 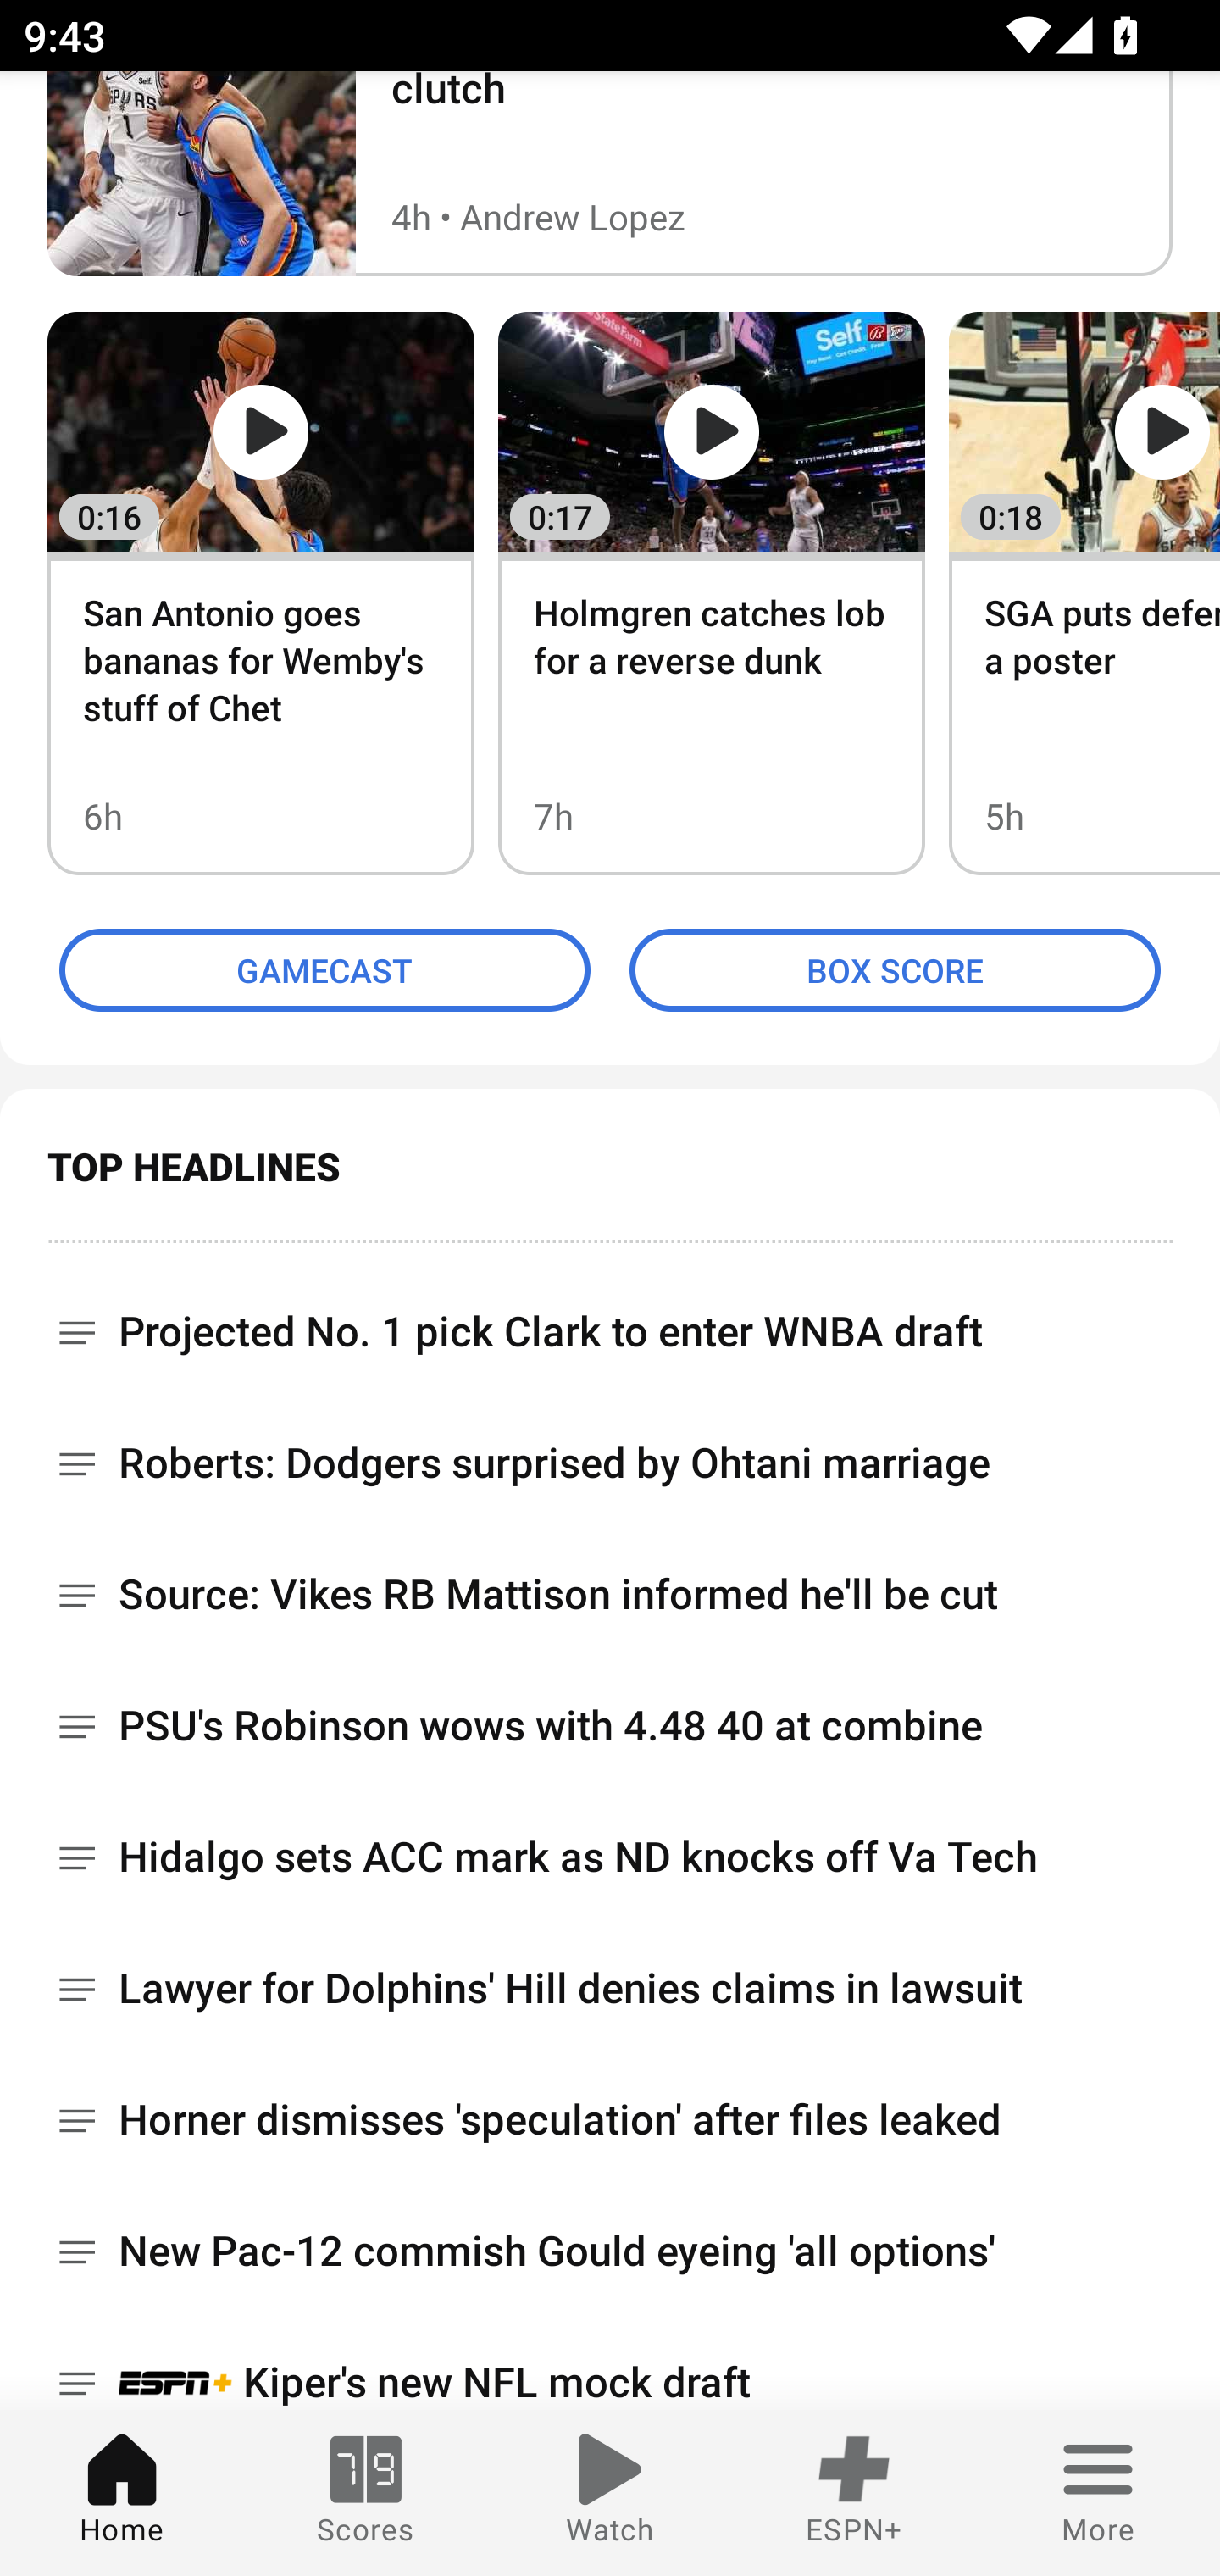 What do you see at coordinates (366, 2493) in the screenshot?
I see `Scores` at bounding box center [366, 2493].